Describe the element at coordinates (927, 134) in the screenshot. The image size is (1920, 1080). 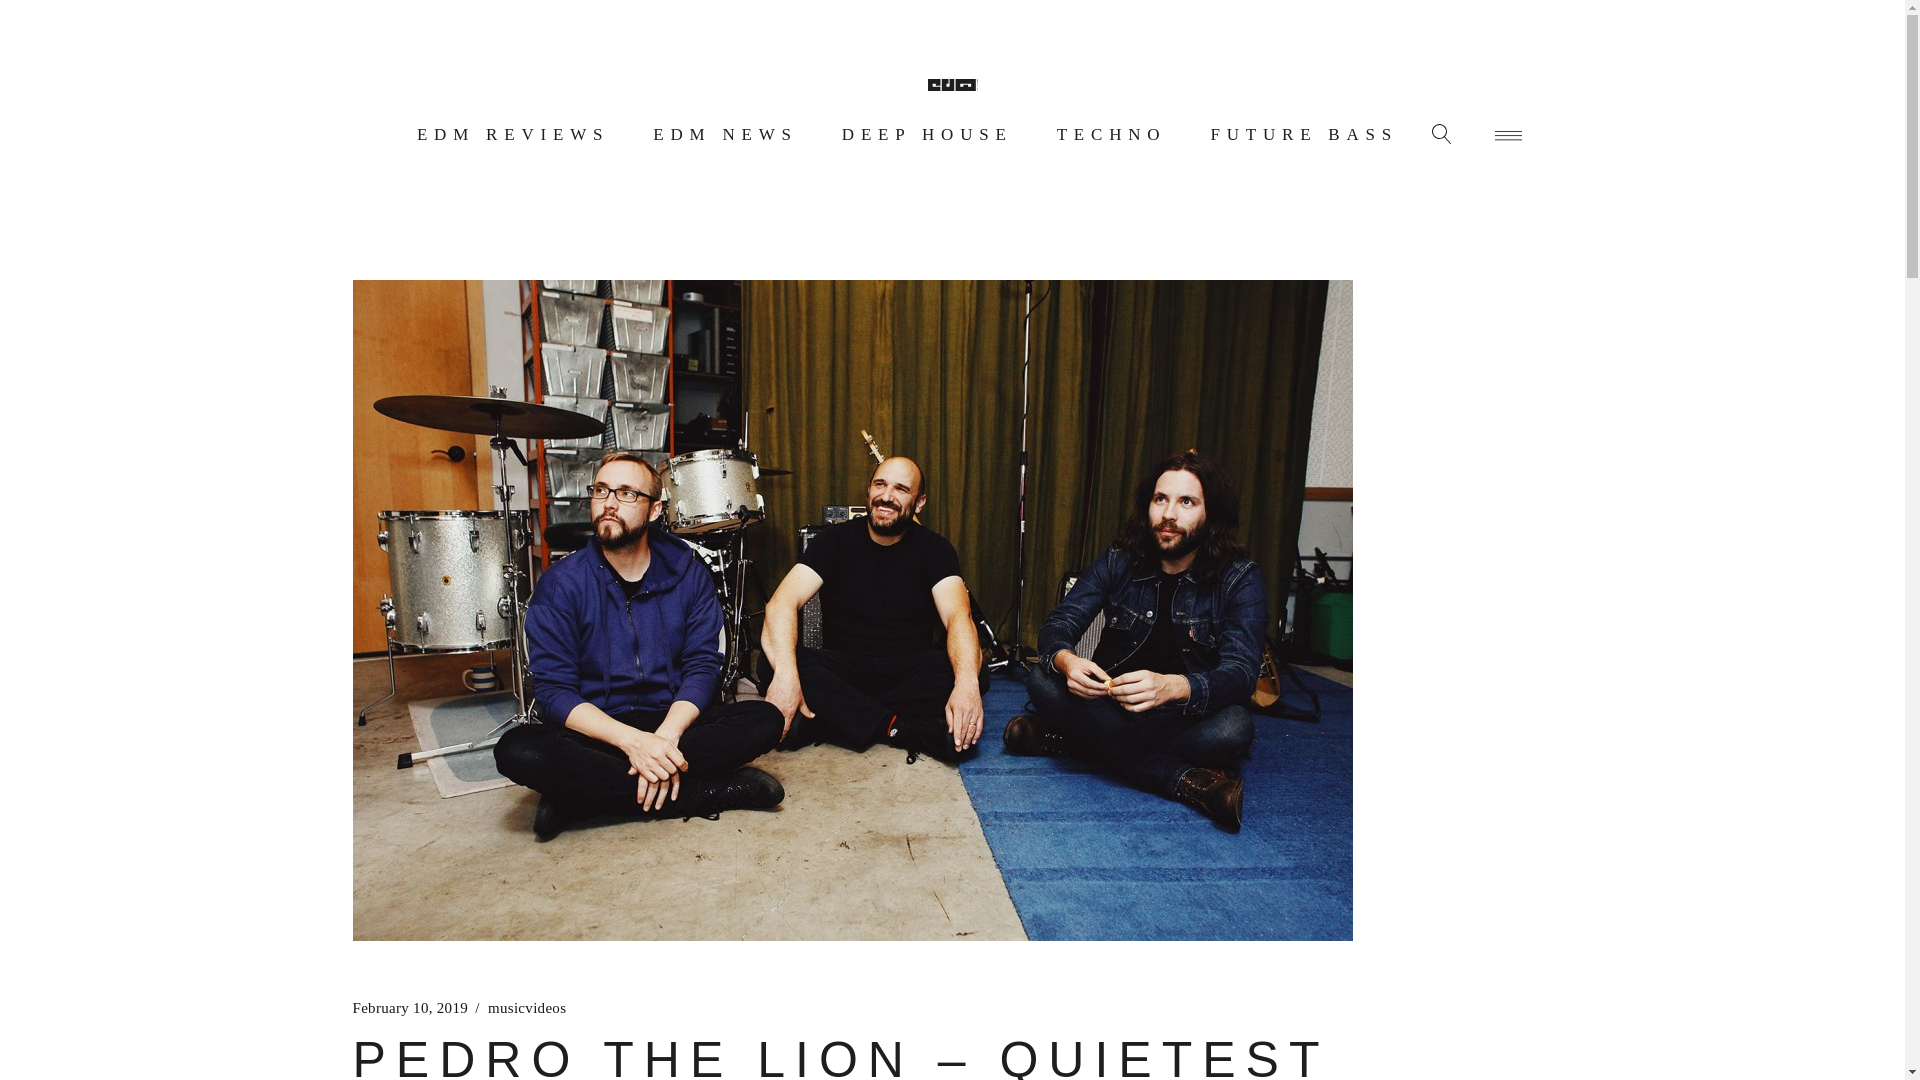
I see `DEEP HOUSE` at that location.